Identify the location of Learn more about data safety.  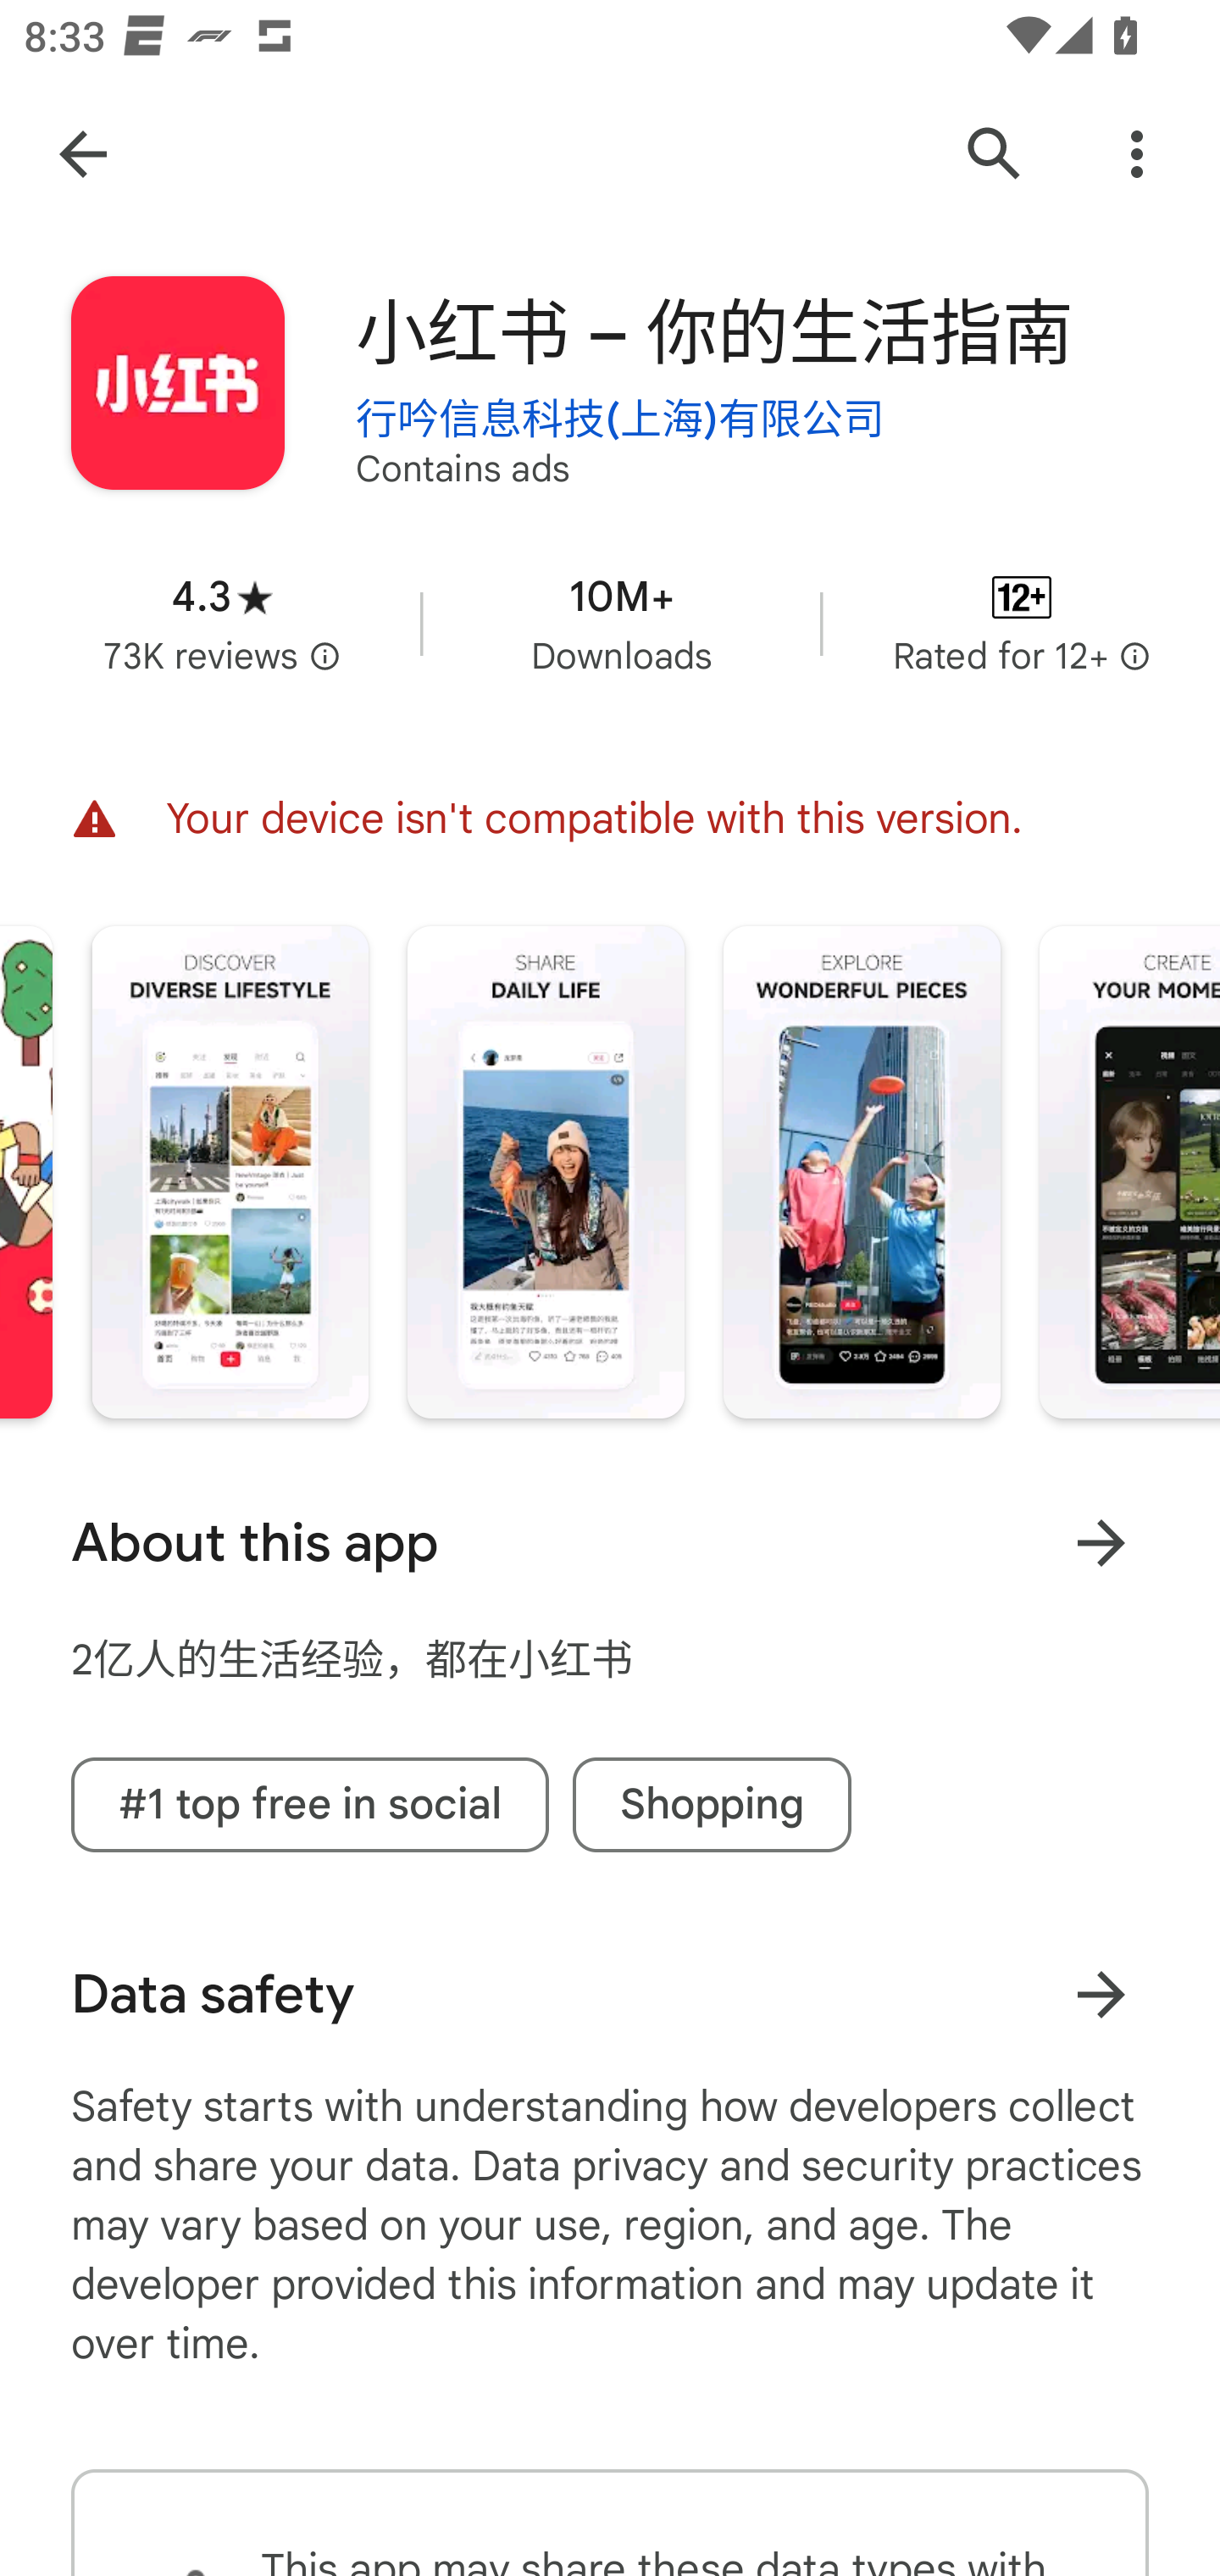
(1101, 1995).